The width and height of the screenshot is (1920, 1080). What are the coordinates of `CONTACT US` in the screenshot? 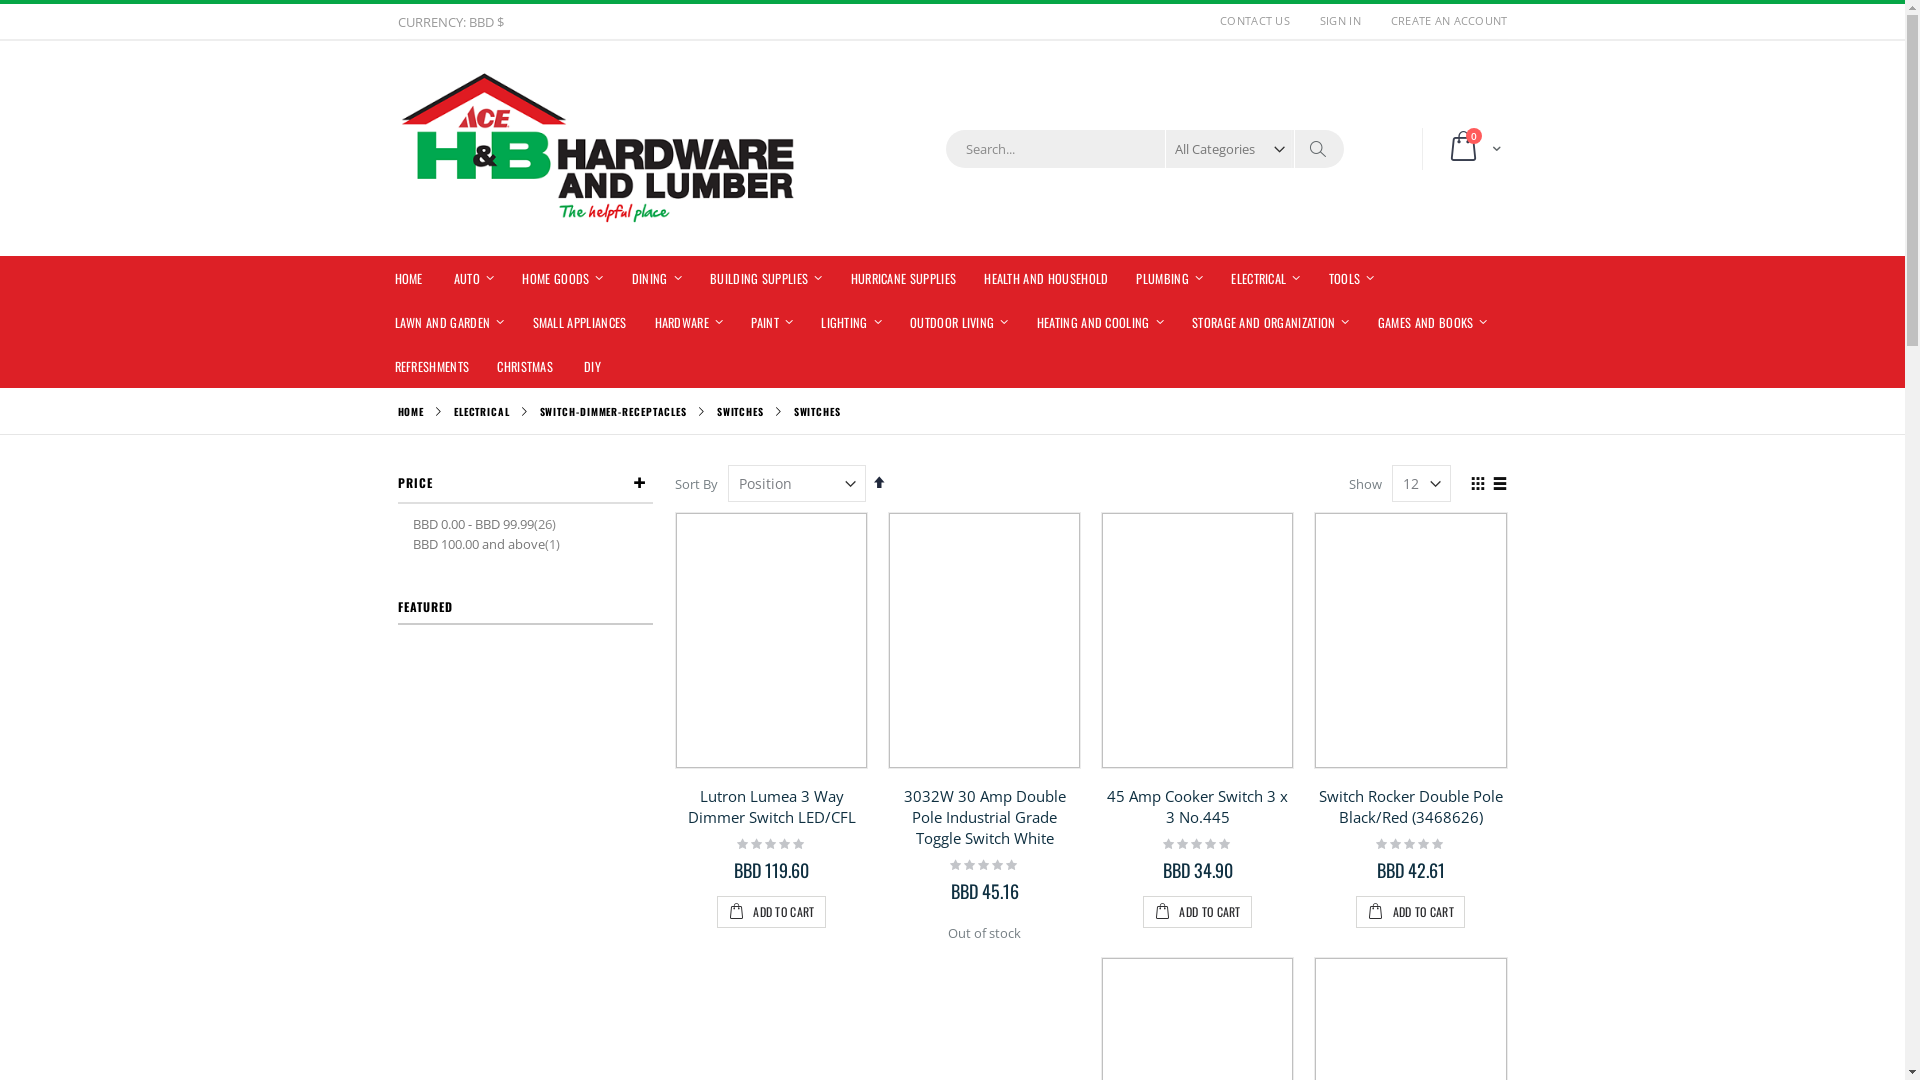 It's located at (1255, 20).